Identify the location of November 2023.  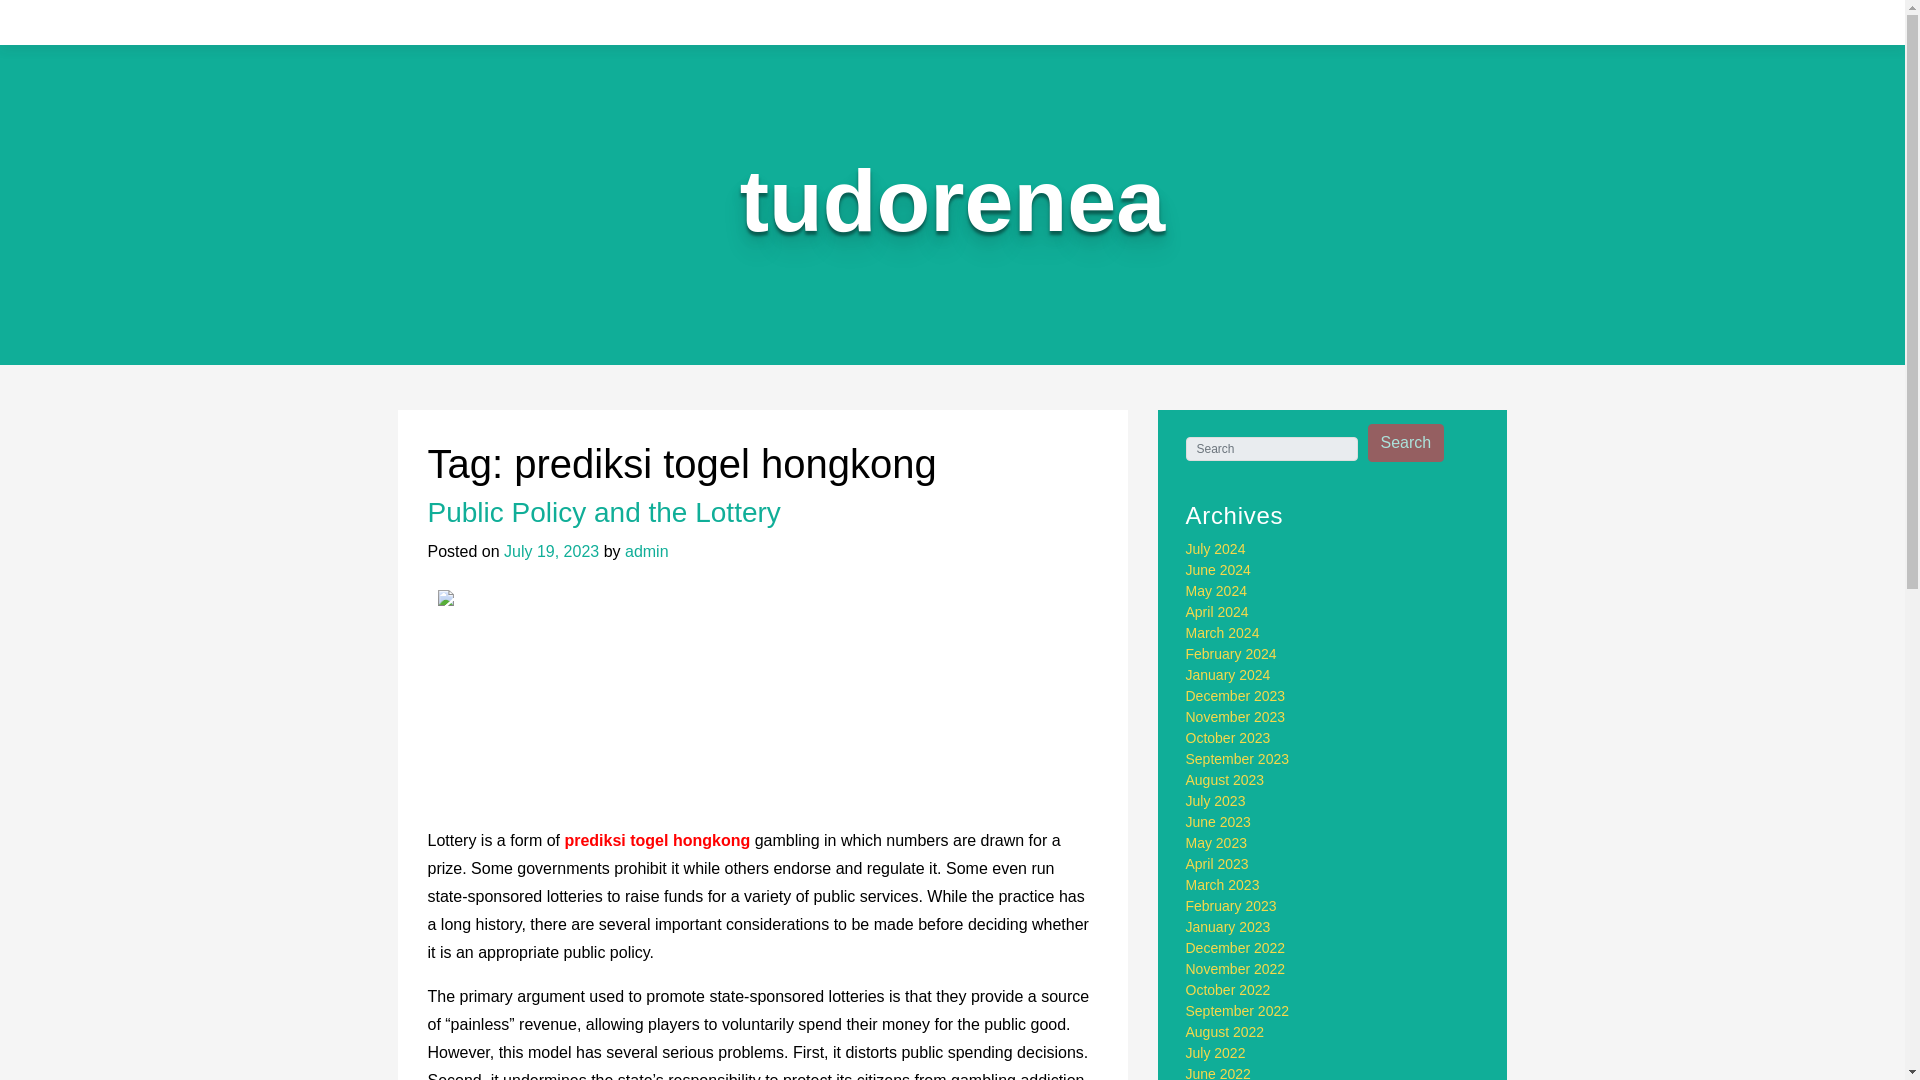
(1236, 716).